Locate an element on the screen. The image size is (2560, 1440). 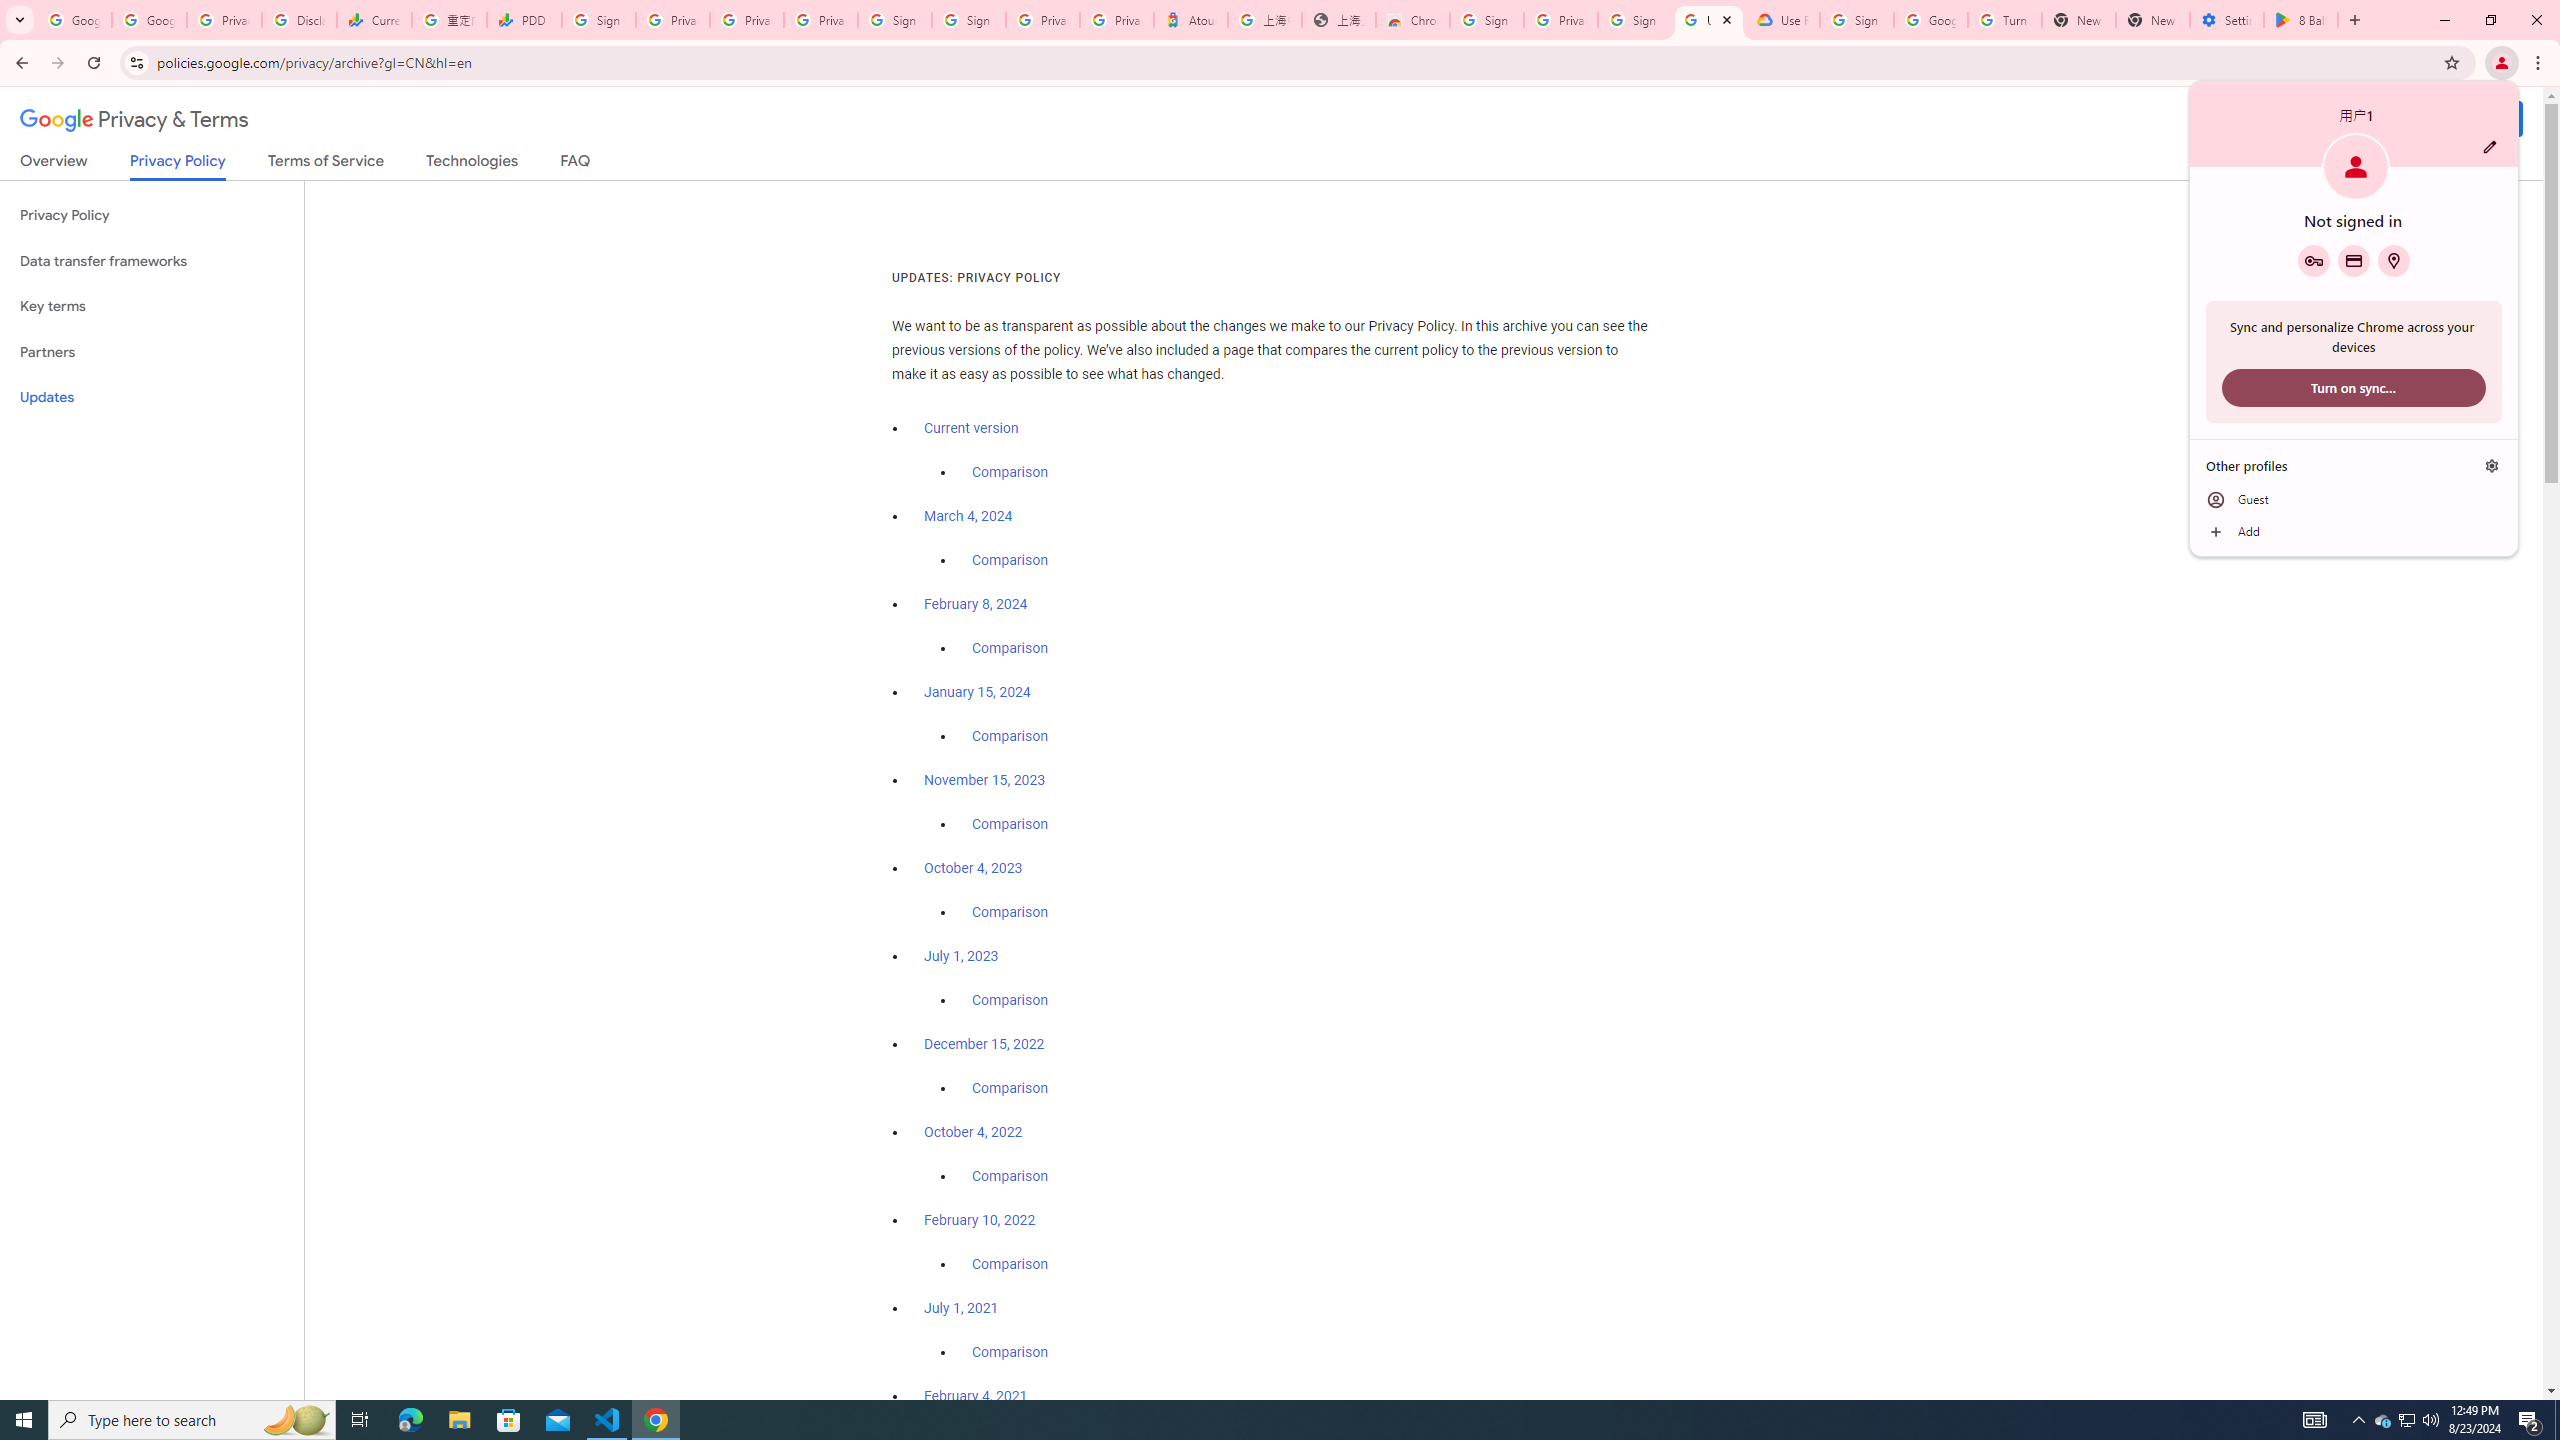
Add is located at coordinates (152, 352).